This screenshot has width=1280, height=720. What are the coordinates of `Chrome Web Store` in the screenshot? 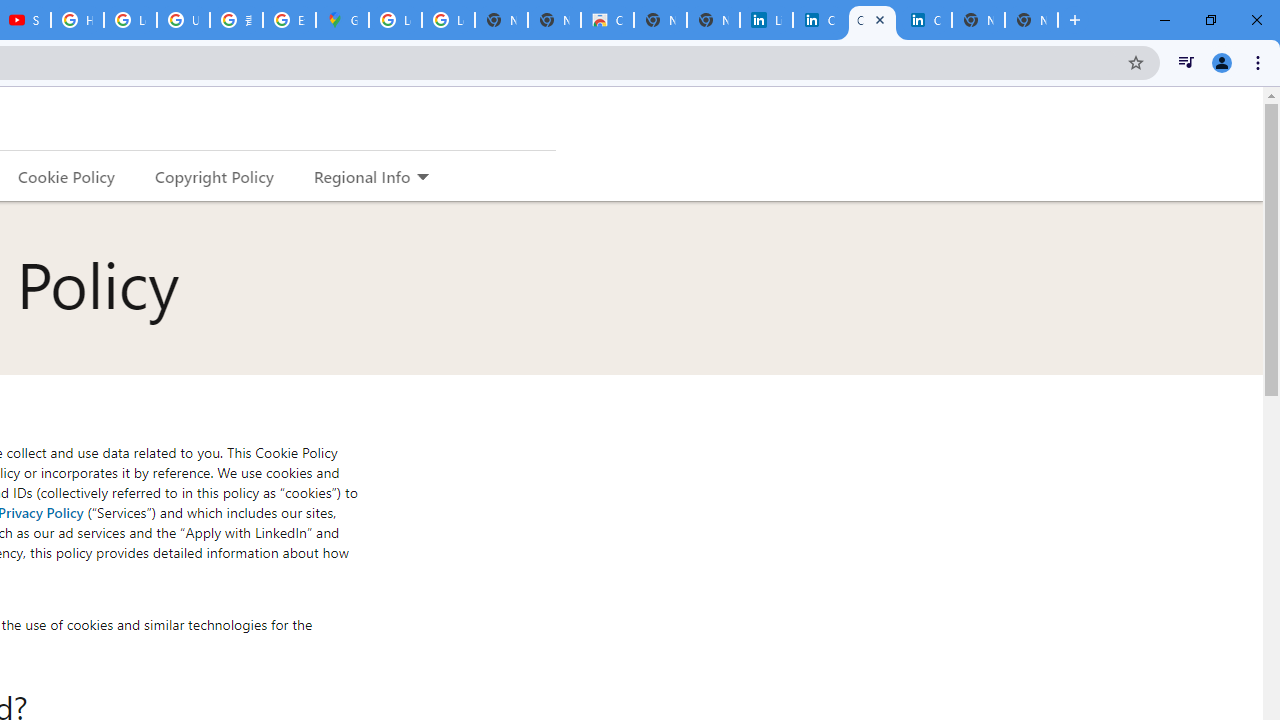 It's located at (607, 20).